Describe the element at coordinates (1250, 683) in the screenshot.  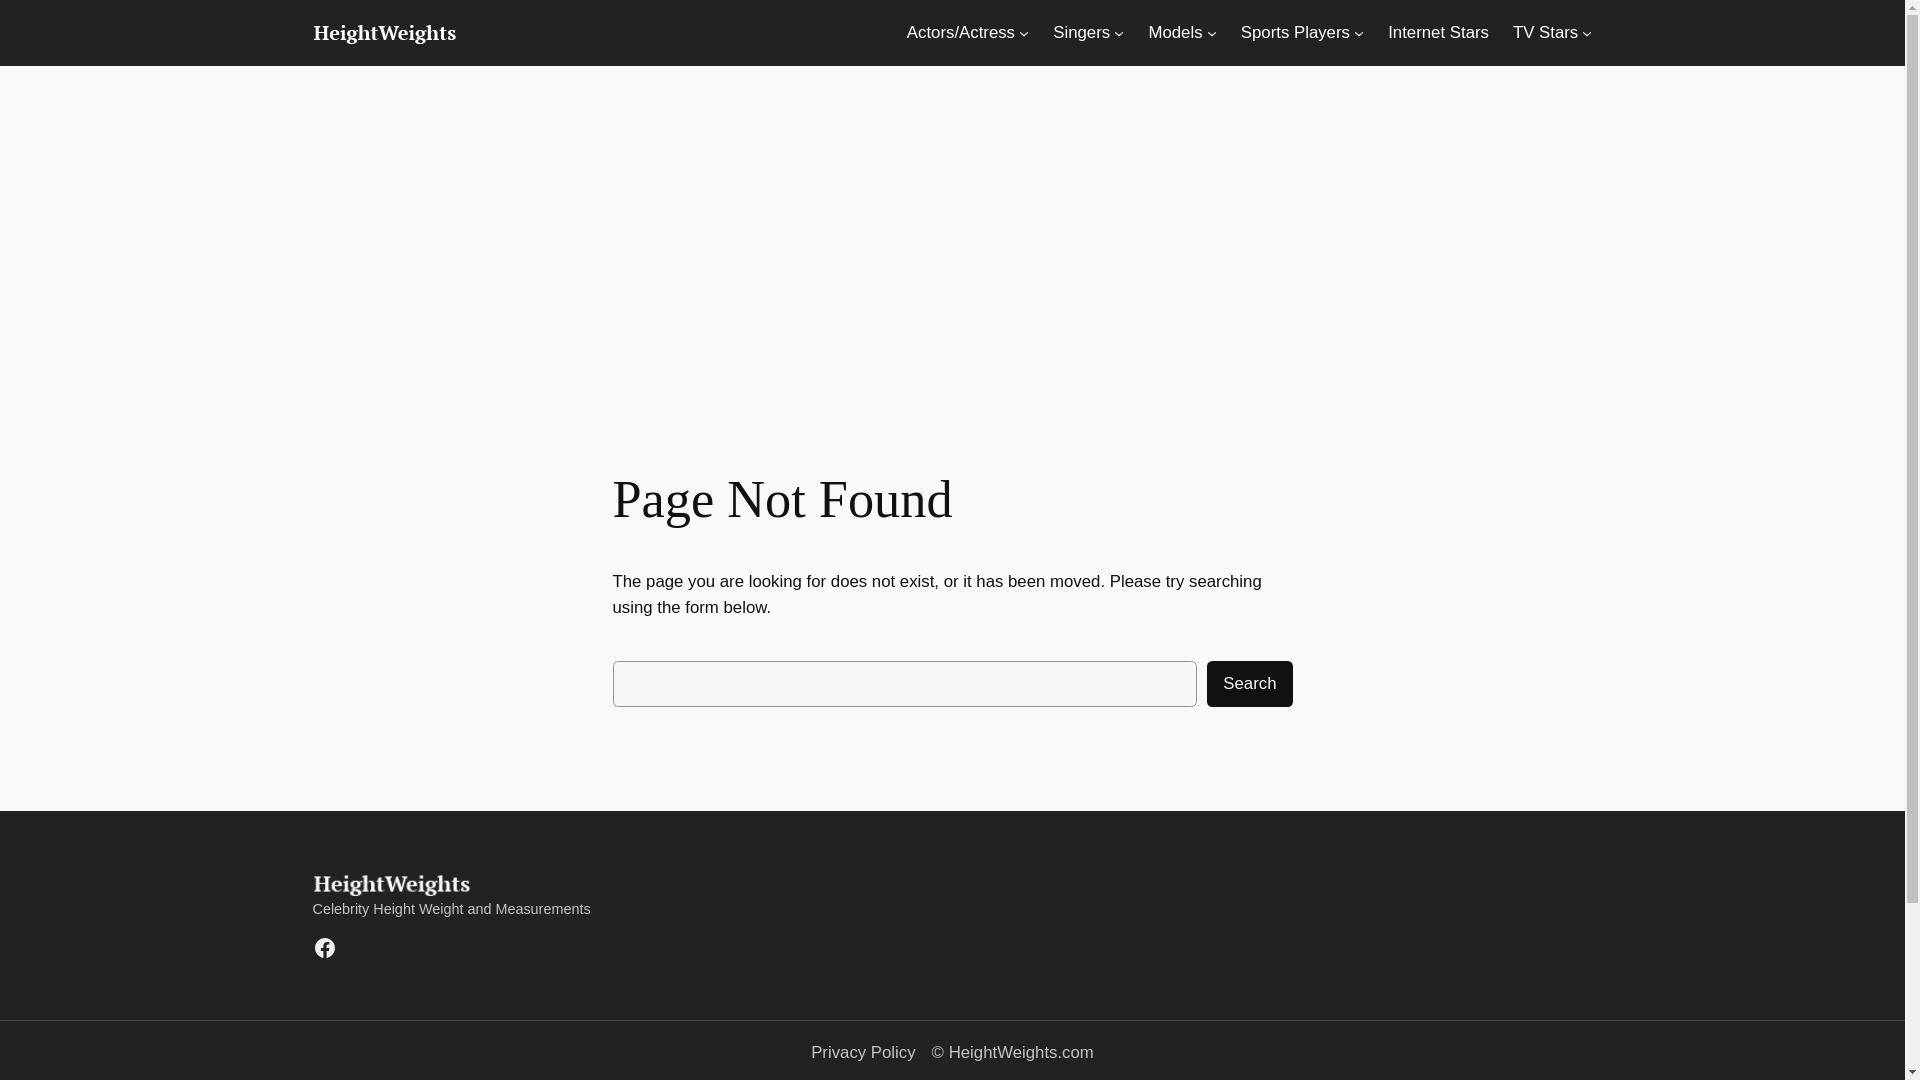
I see `Search` at that location.